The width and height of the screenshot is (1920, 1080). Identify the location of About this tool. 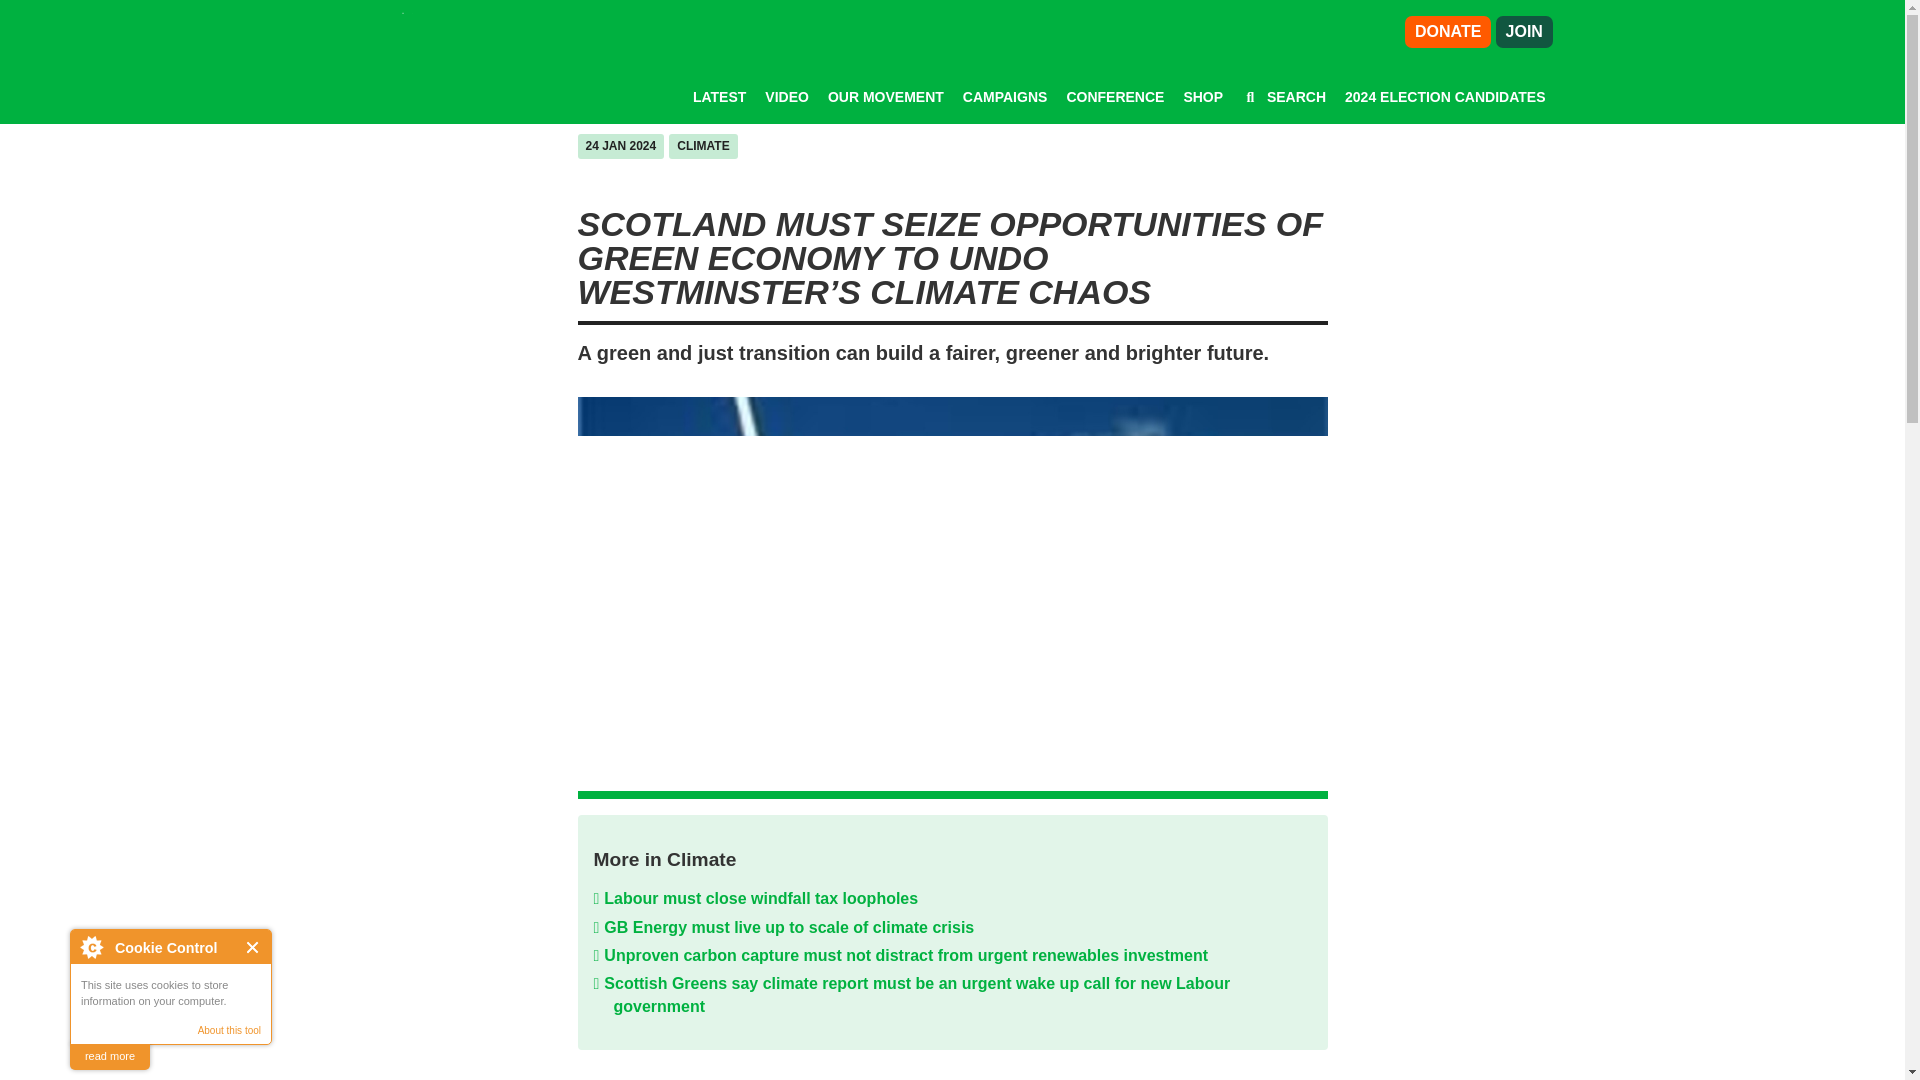
(229, 1030).